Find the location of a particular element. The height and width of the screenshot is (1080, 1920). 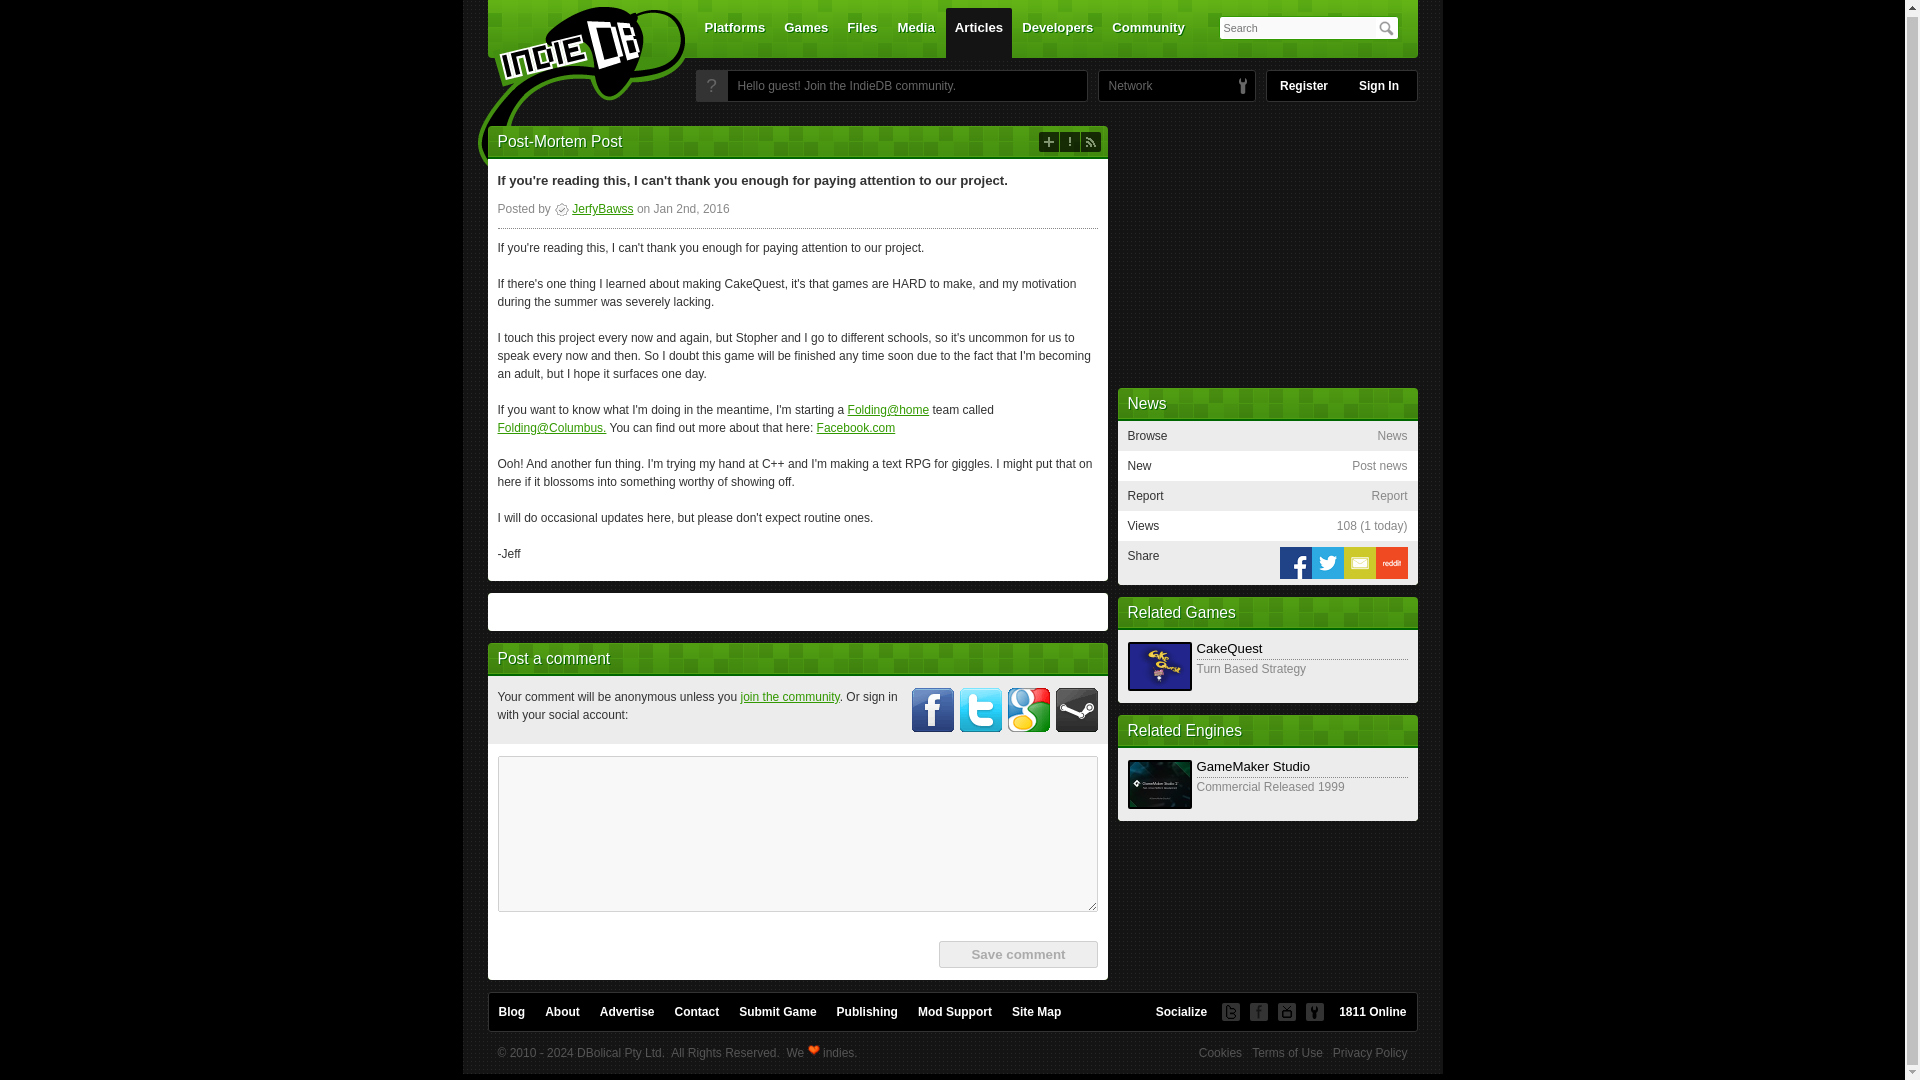

Search IndieDB is located at coordinates (1386, 28).